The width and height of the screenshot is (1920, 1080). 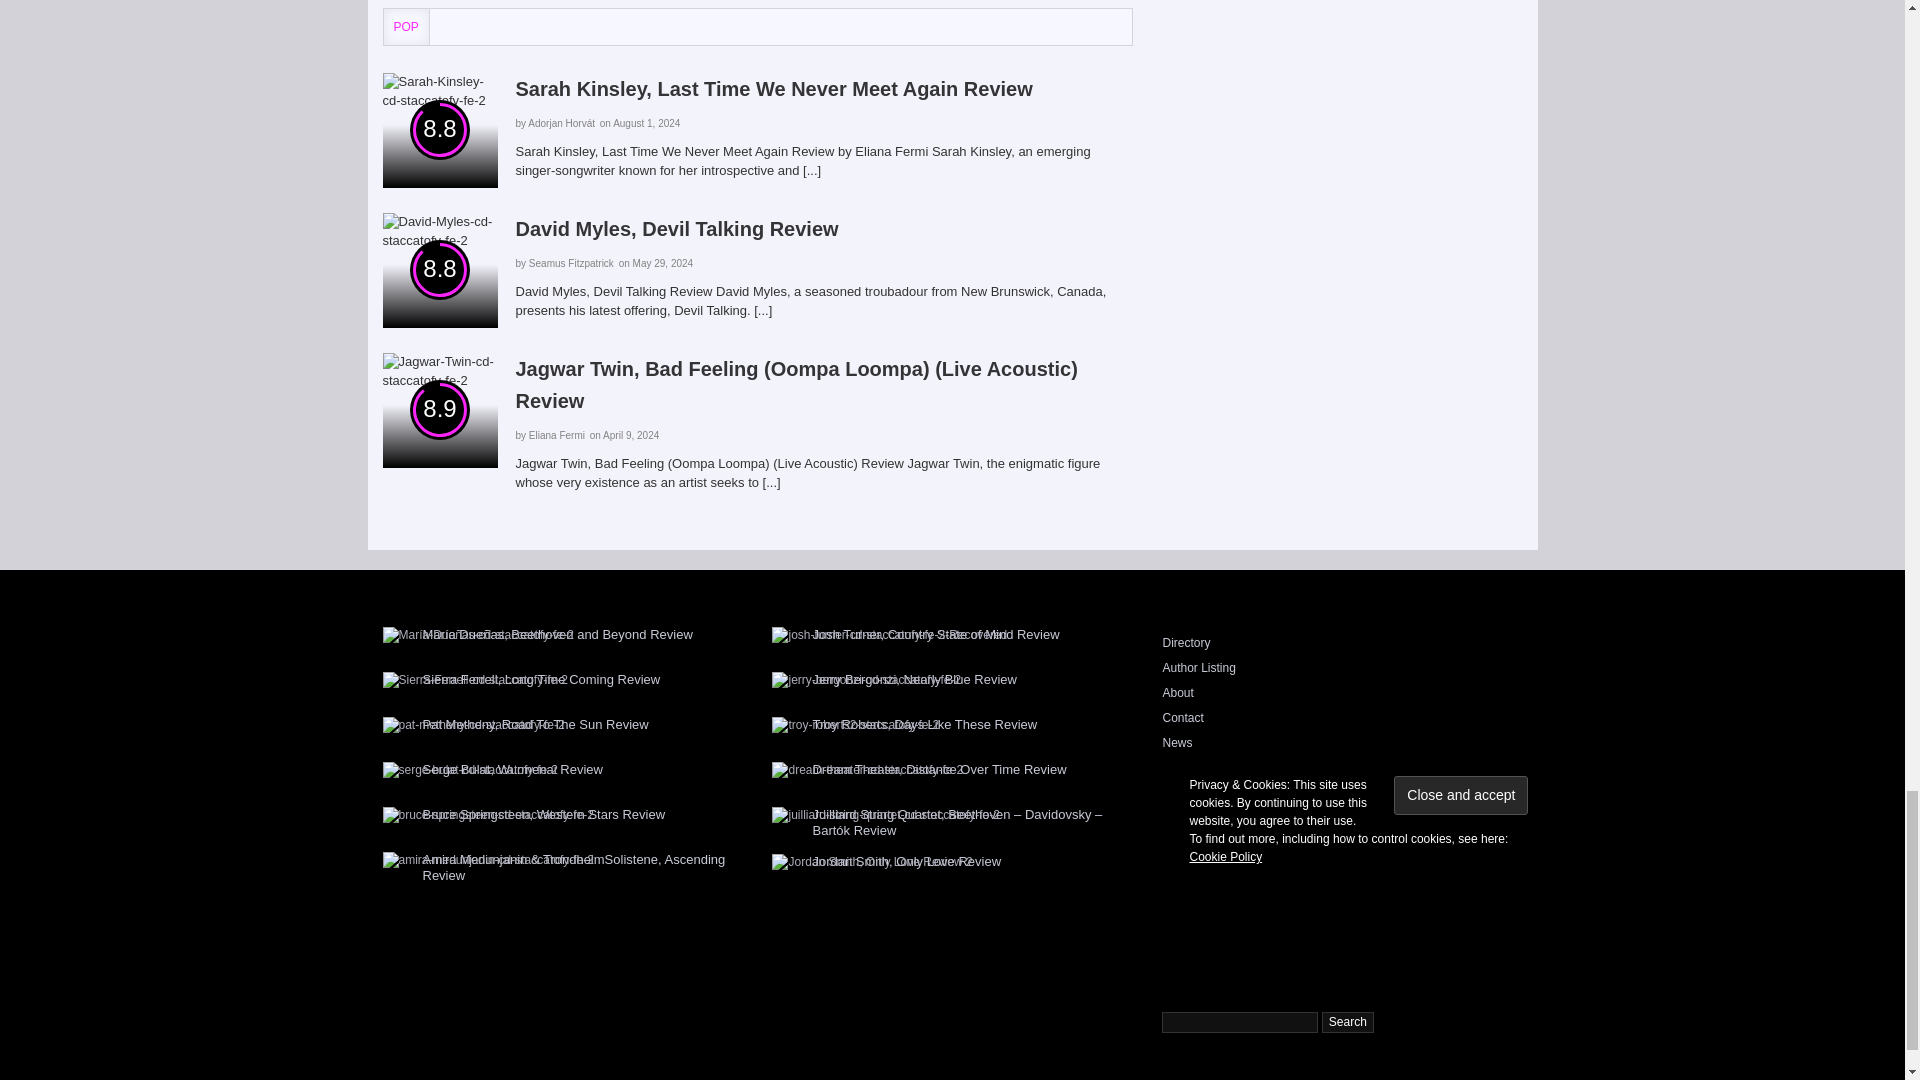 I want to click on Close and accept, so click(x=1460, y=796).